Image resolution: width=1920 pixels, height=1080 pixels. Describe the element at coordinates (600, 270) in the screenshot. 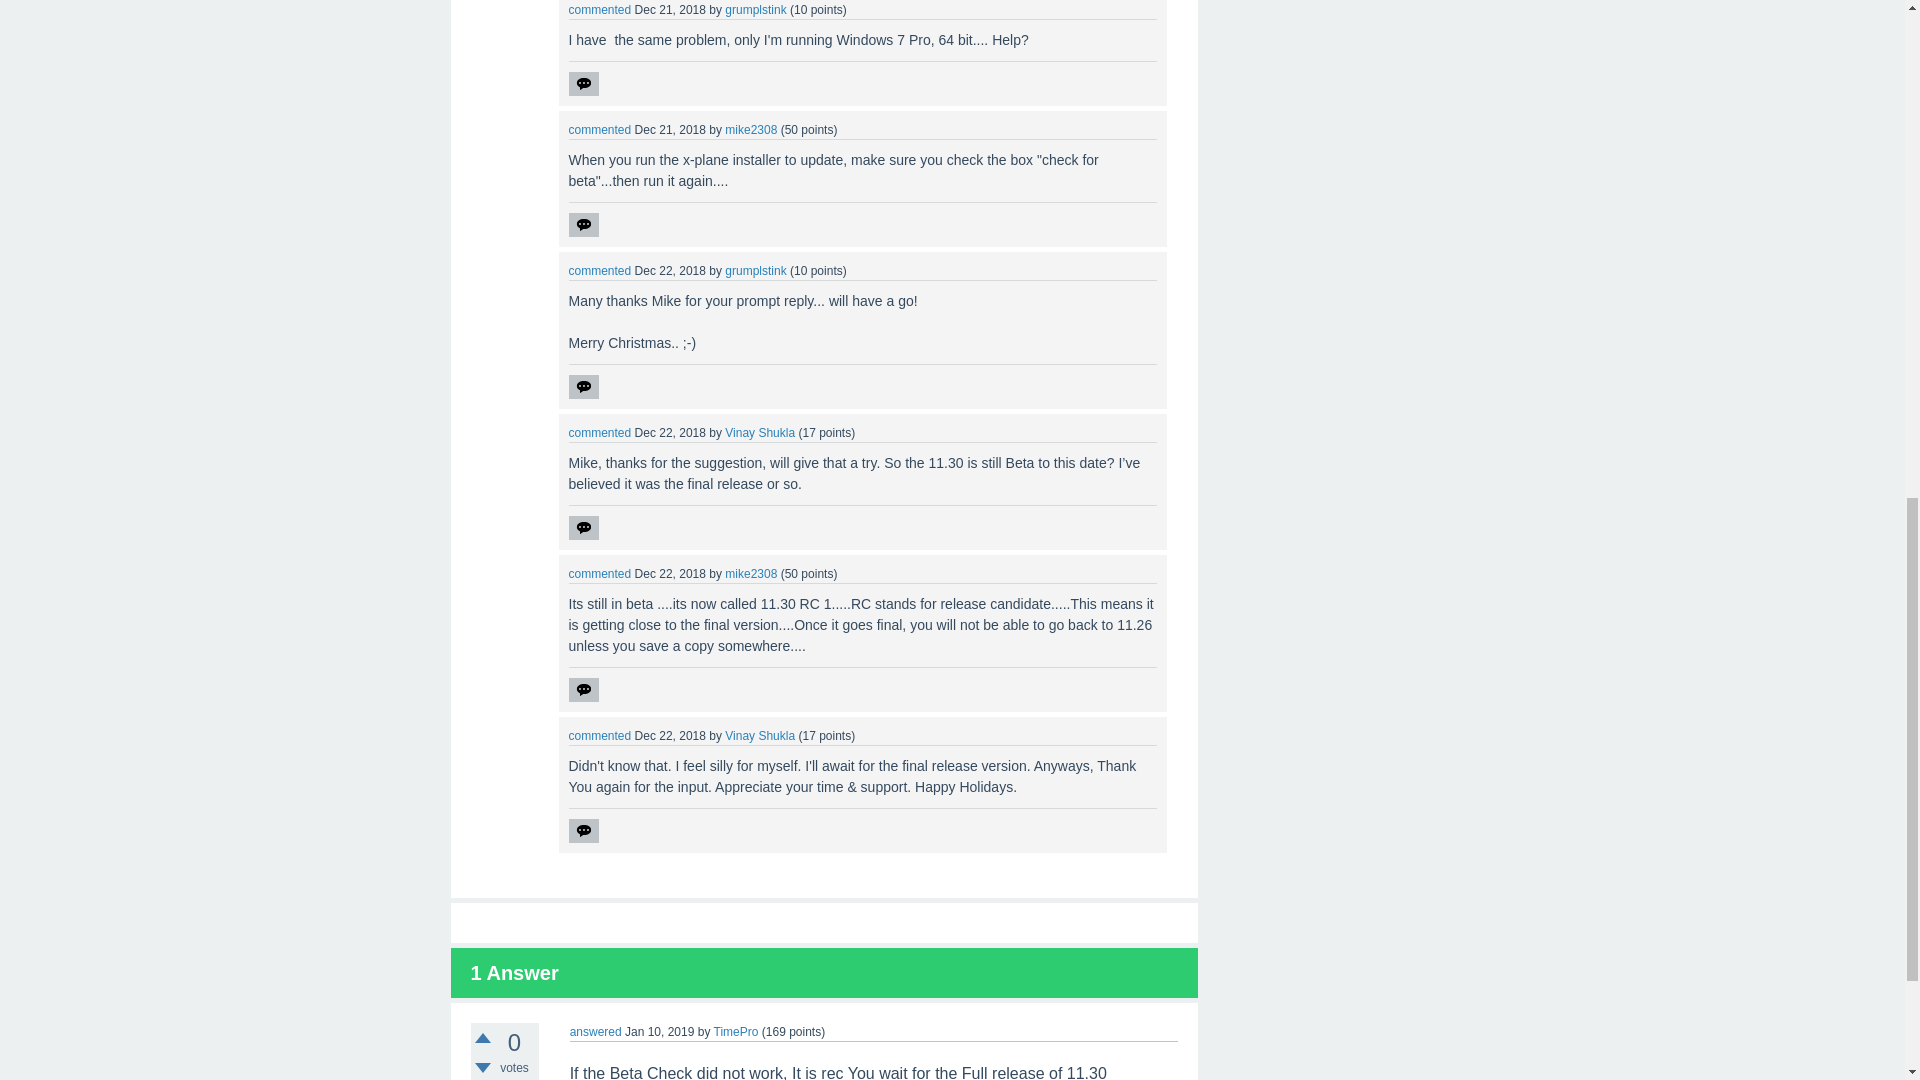

I see `commented` at that location.